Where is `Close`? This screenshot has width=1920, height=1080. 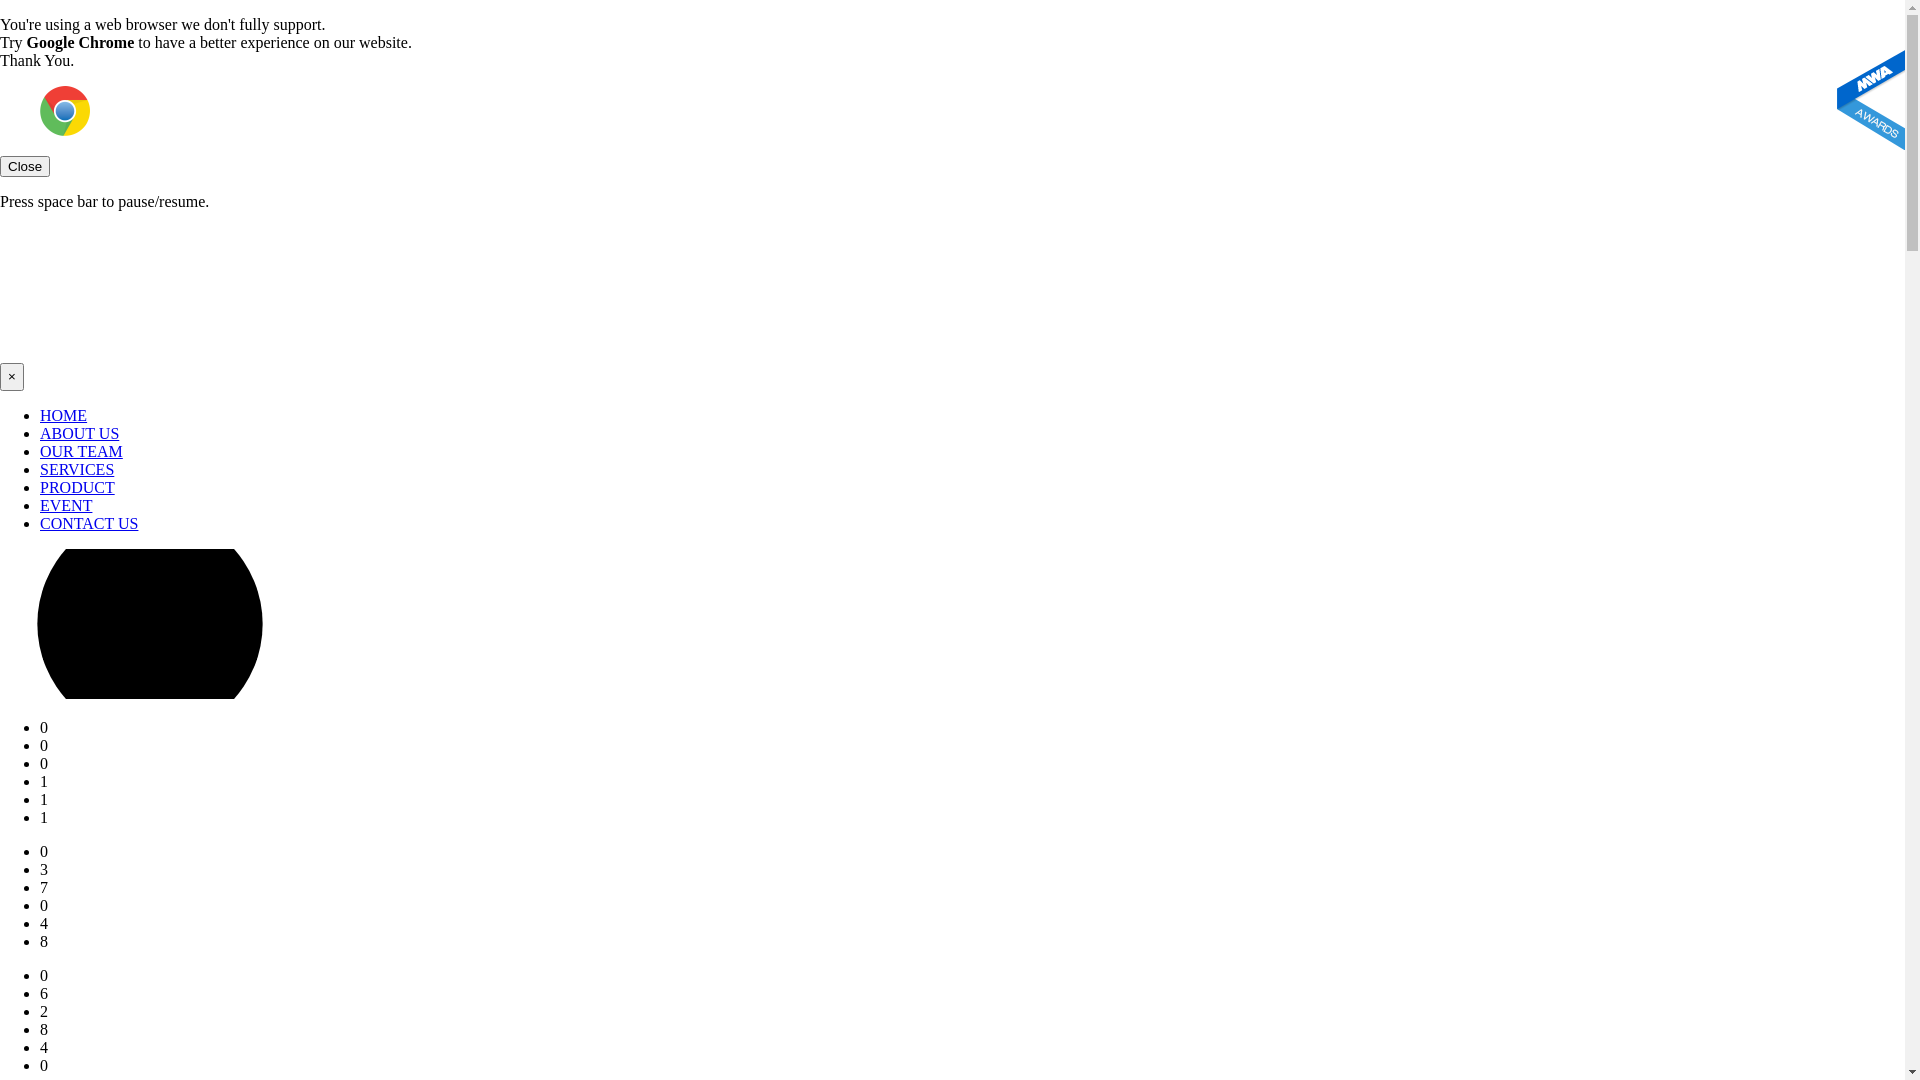
Close is located at coordinates (25, 166).